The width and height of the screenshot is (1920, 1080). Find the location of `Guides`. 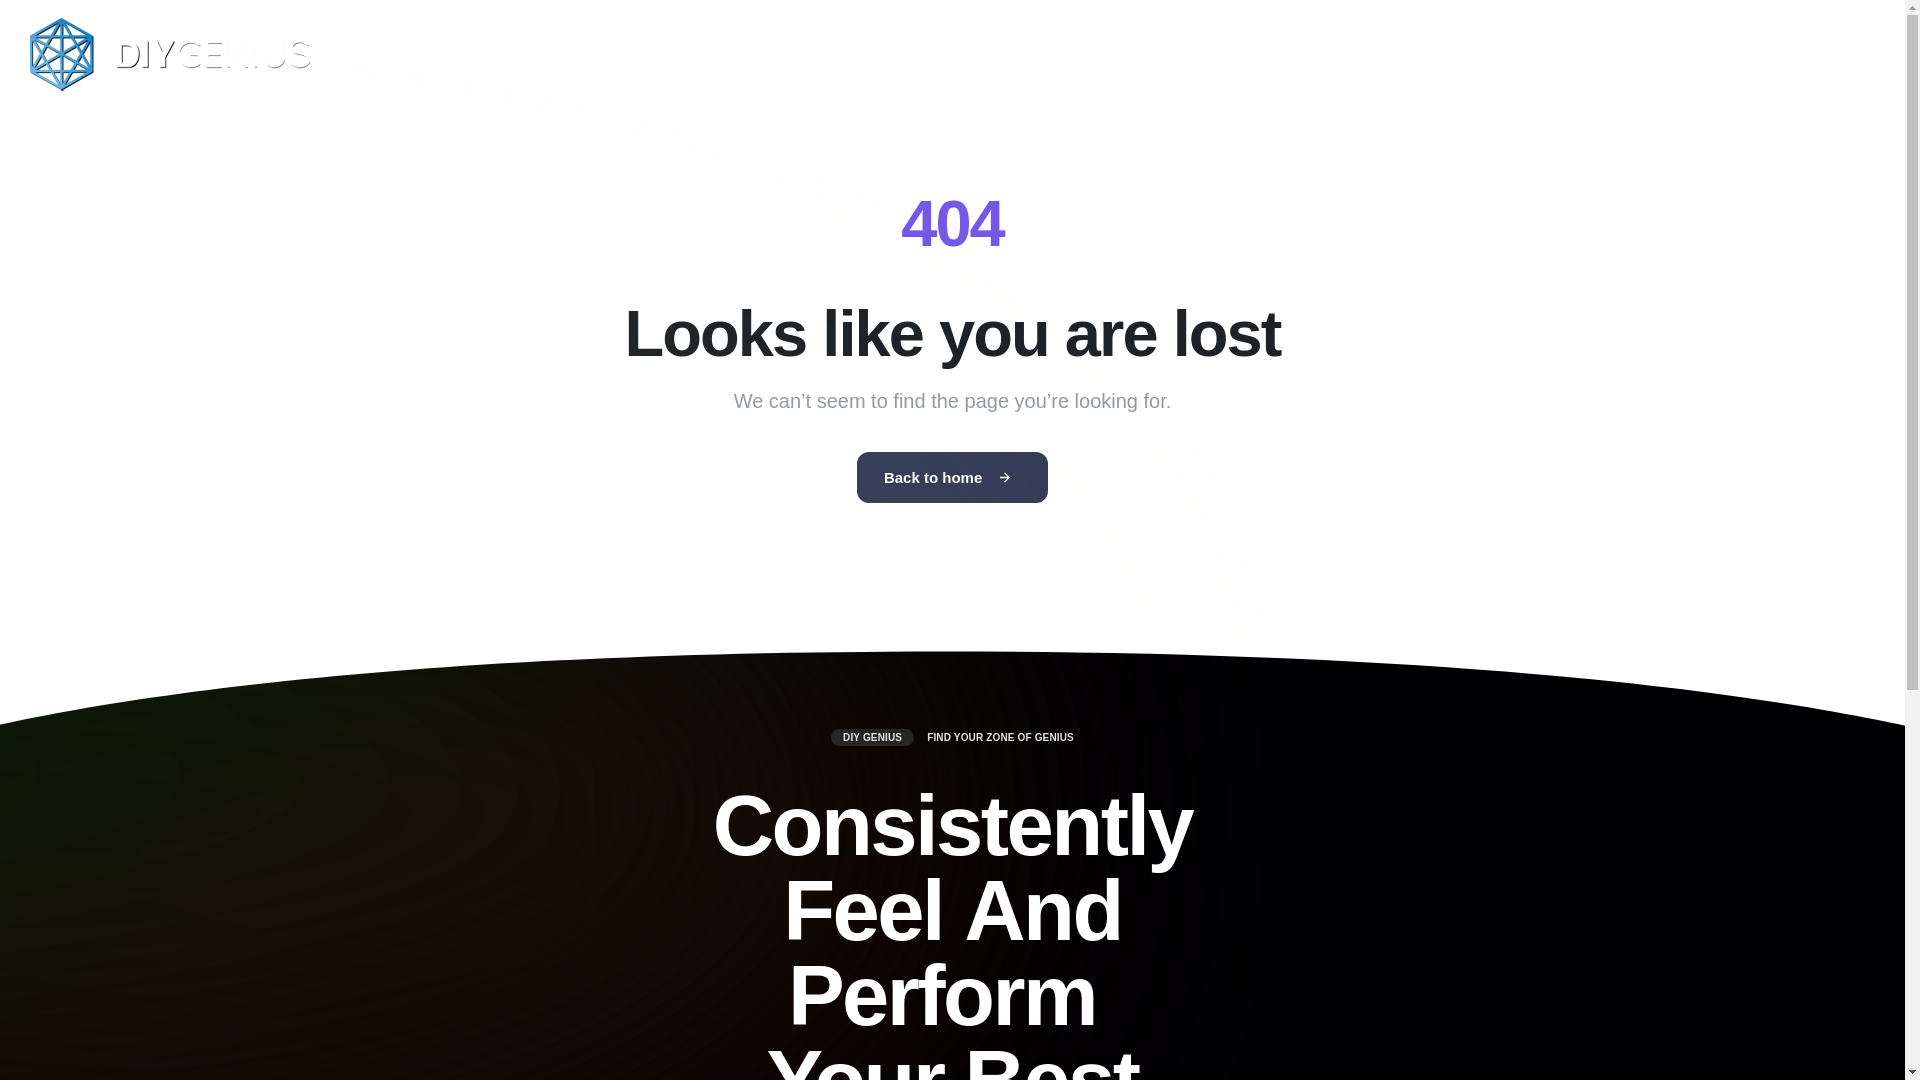

Guides is located at coordinates (856, 54).